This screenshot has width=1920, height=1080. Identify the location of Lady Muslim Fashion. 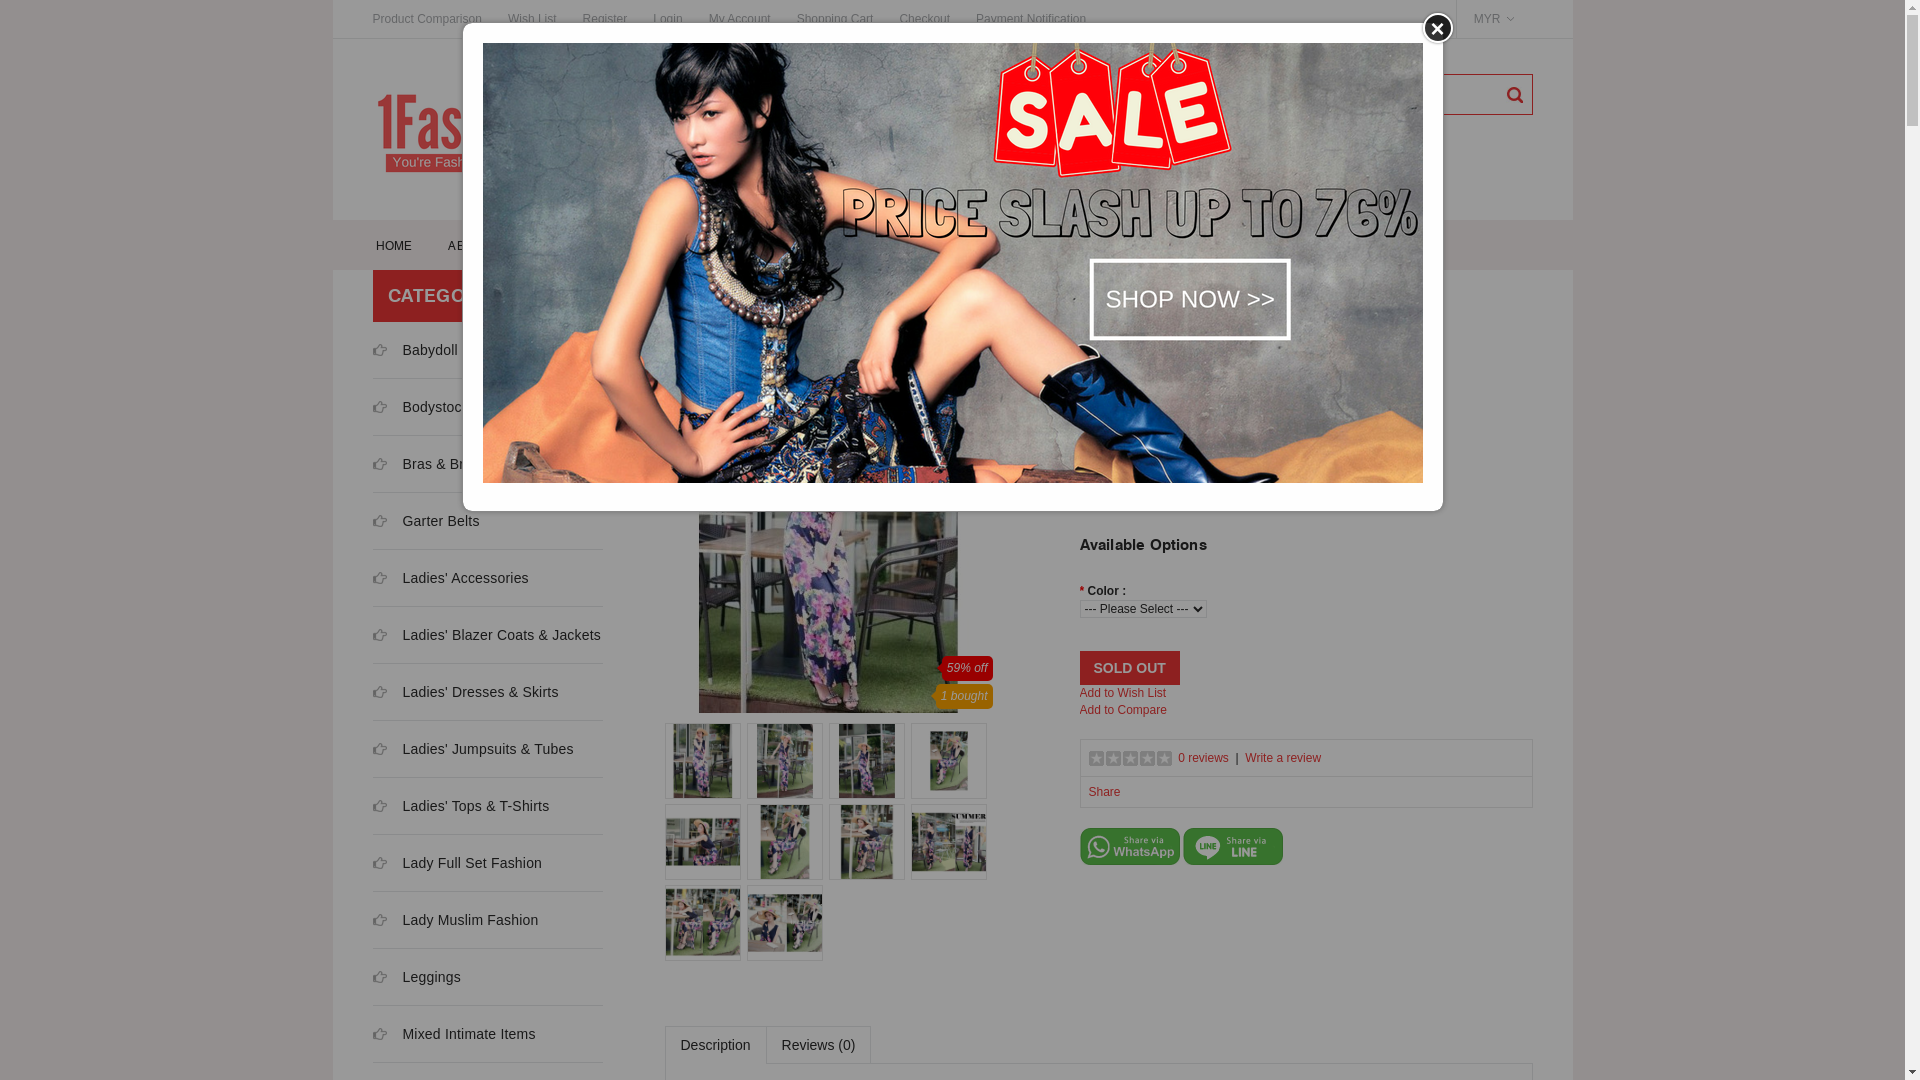
(470, 920).